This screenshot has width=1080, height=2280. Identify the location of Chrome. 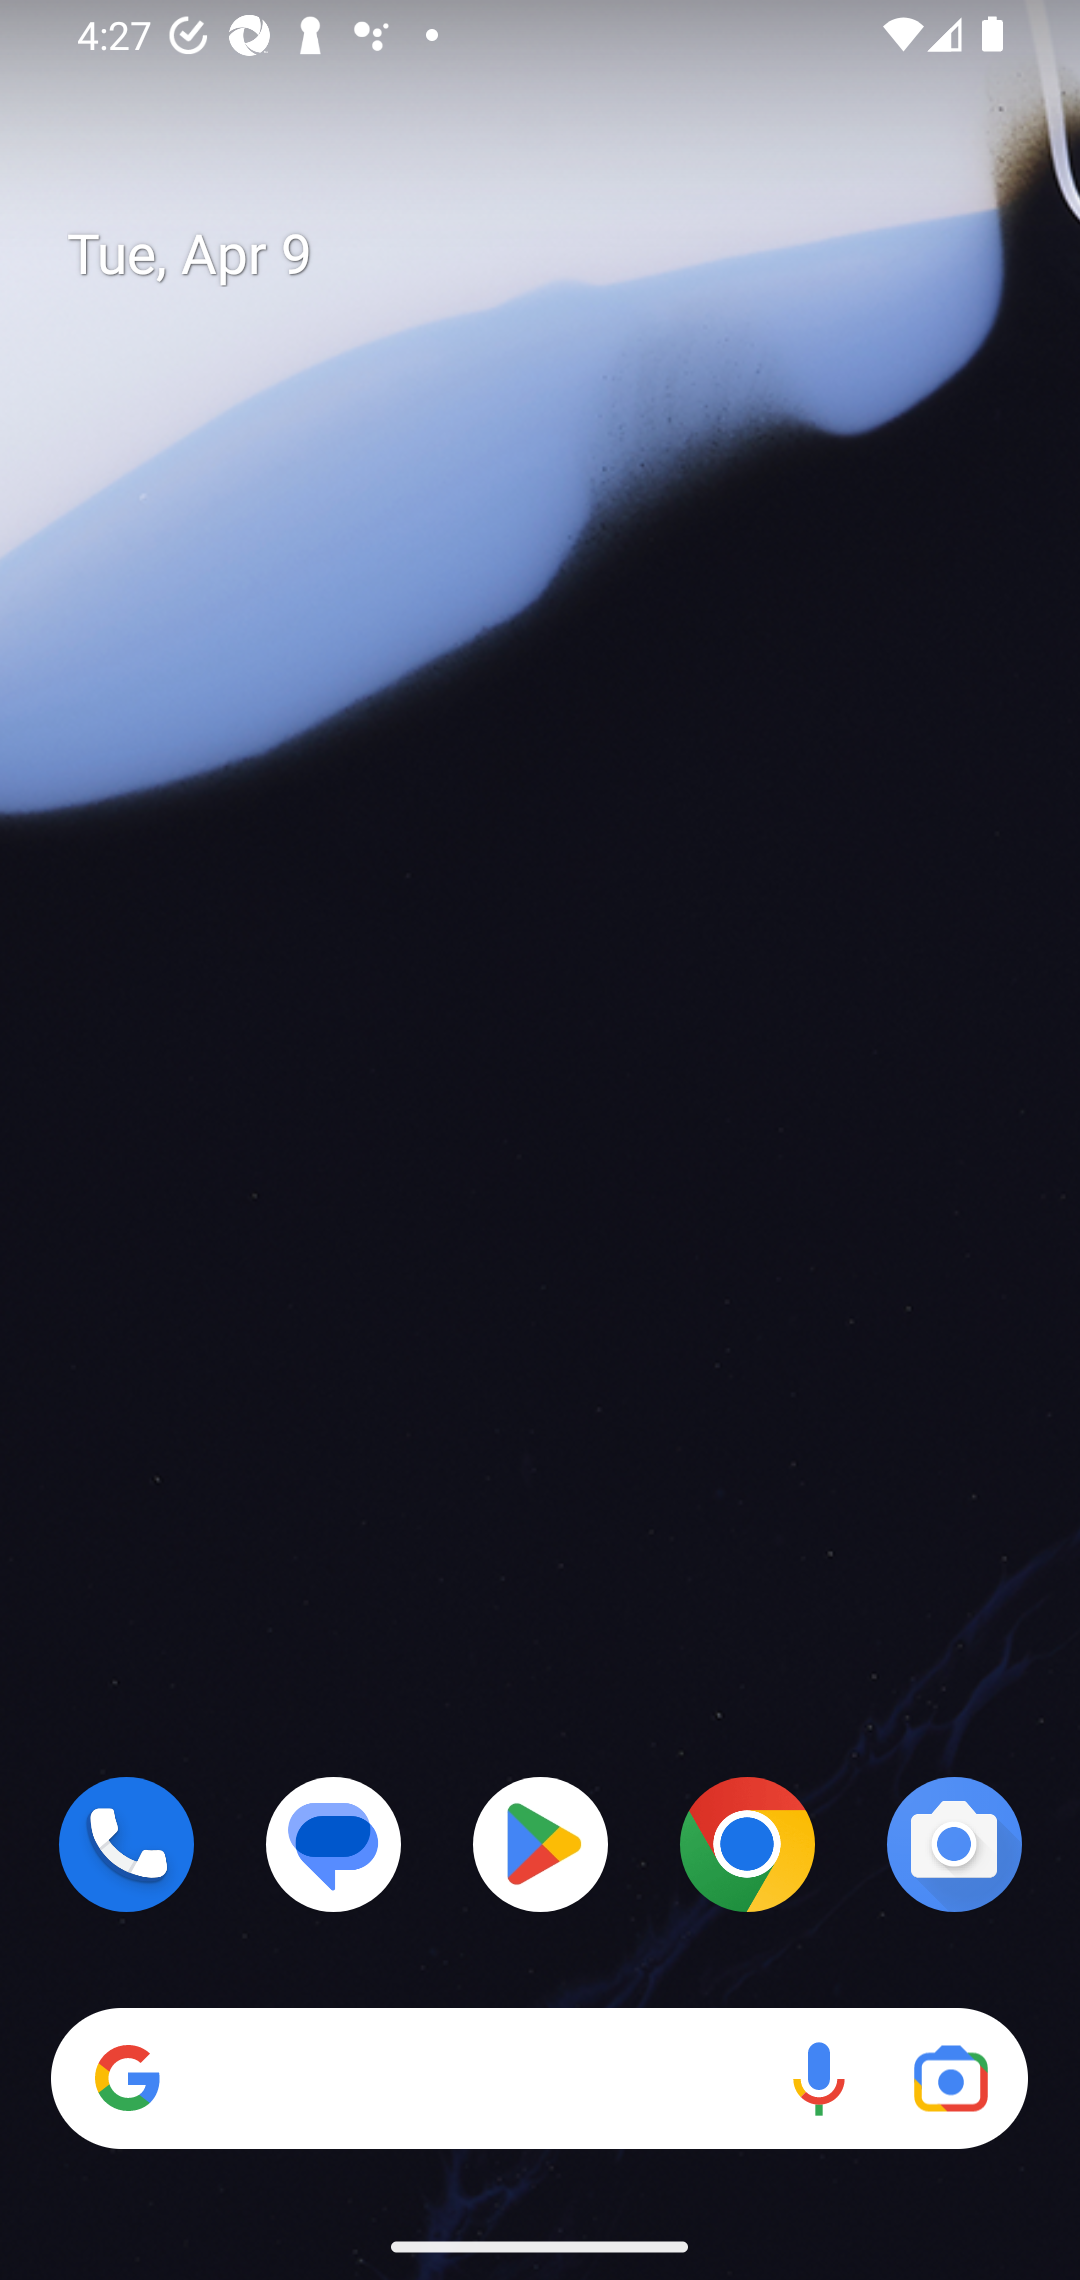
(747, 1844).